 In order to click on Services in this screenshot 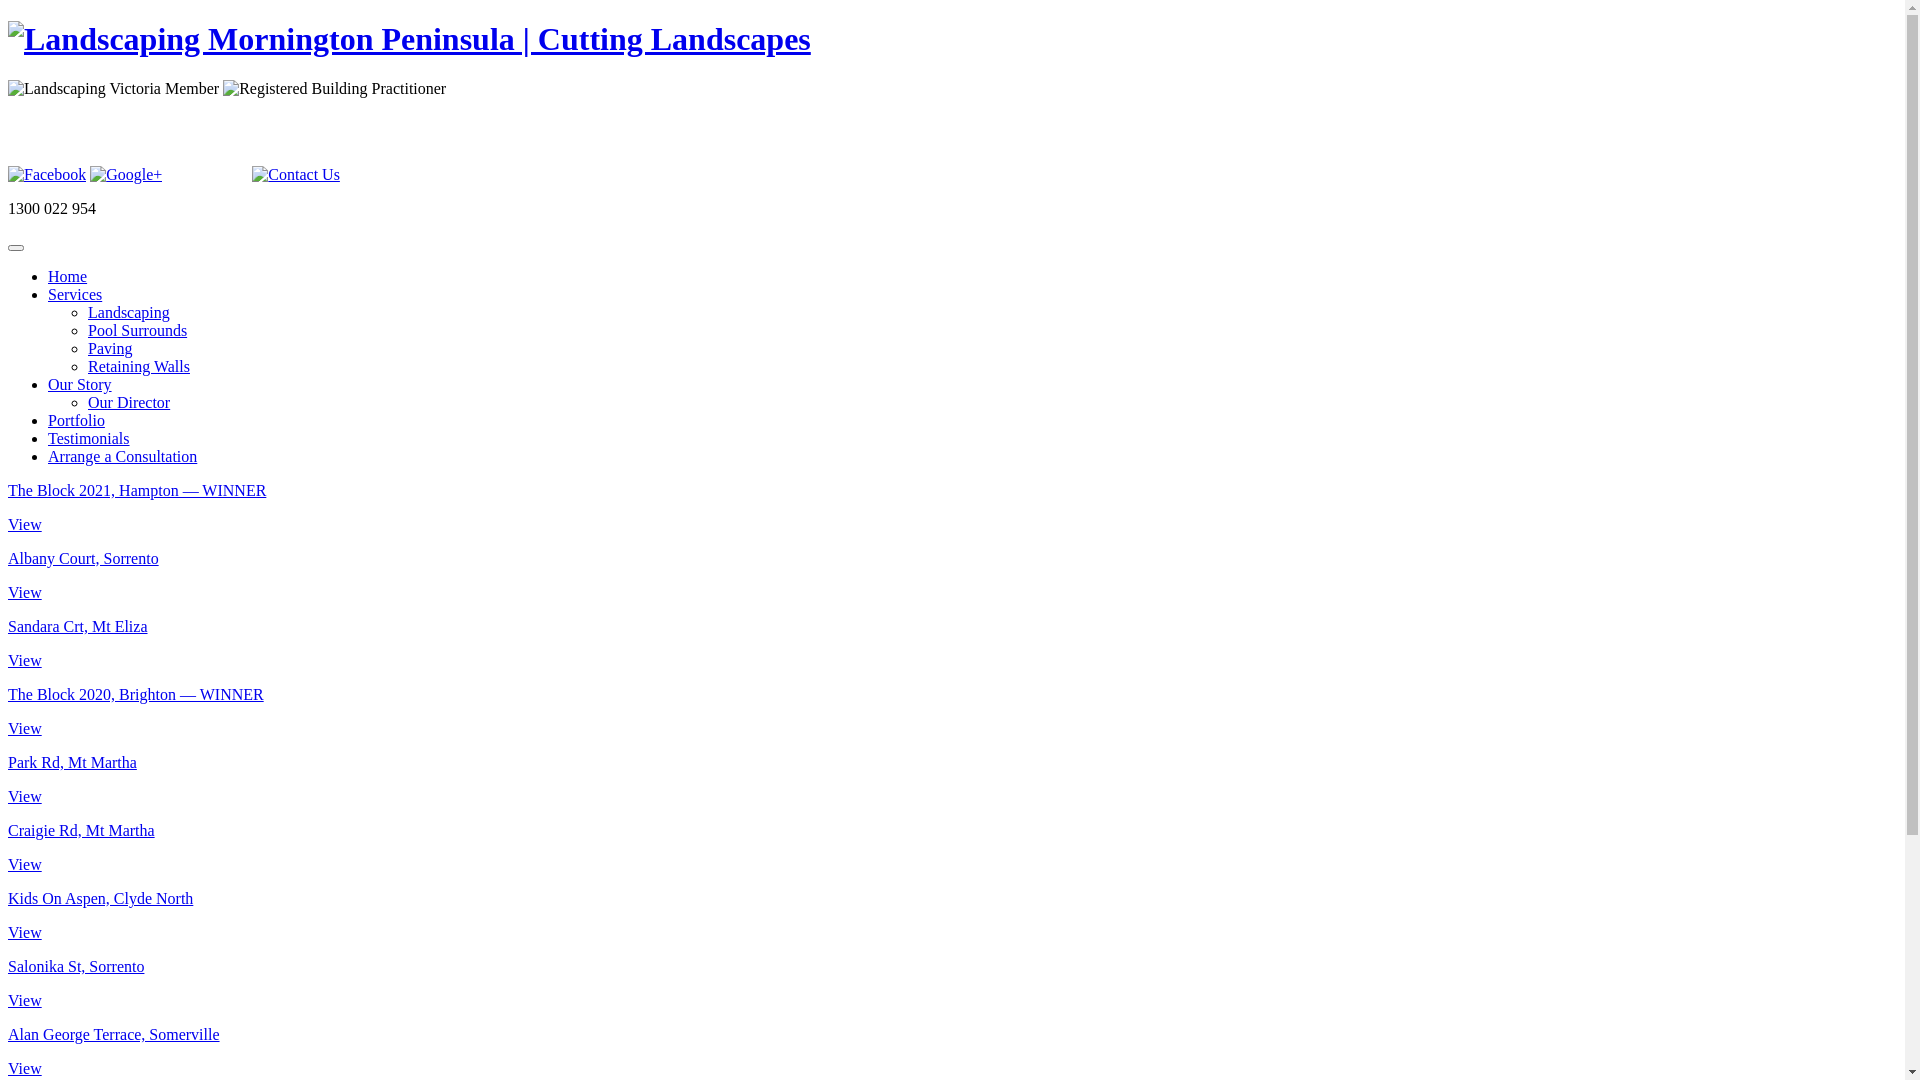, I will do `click(75, 294)`.